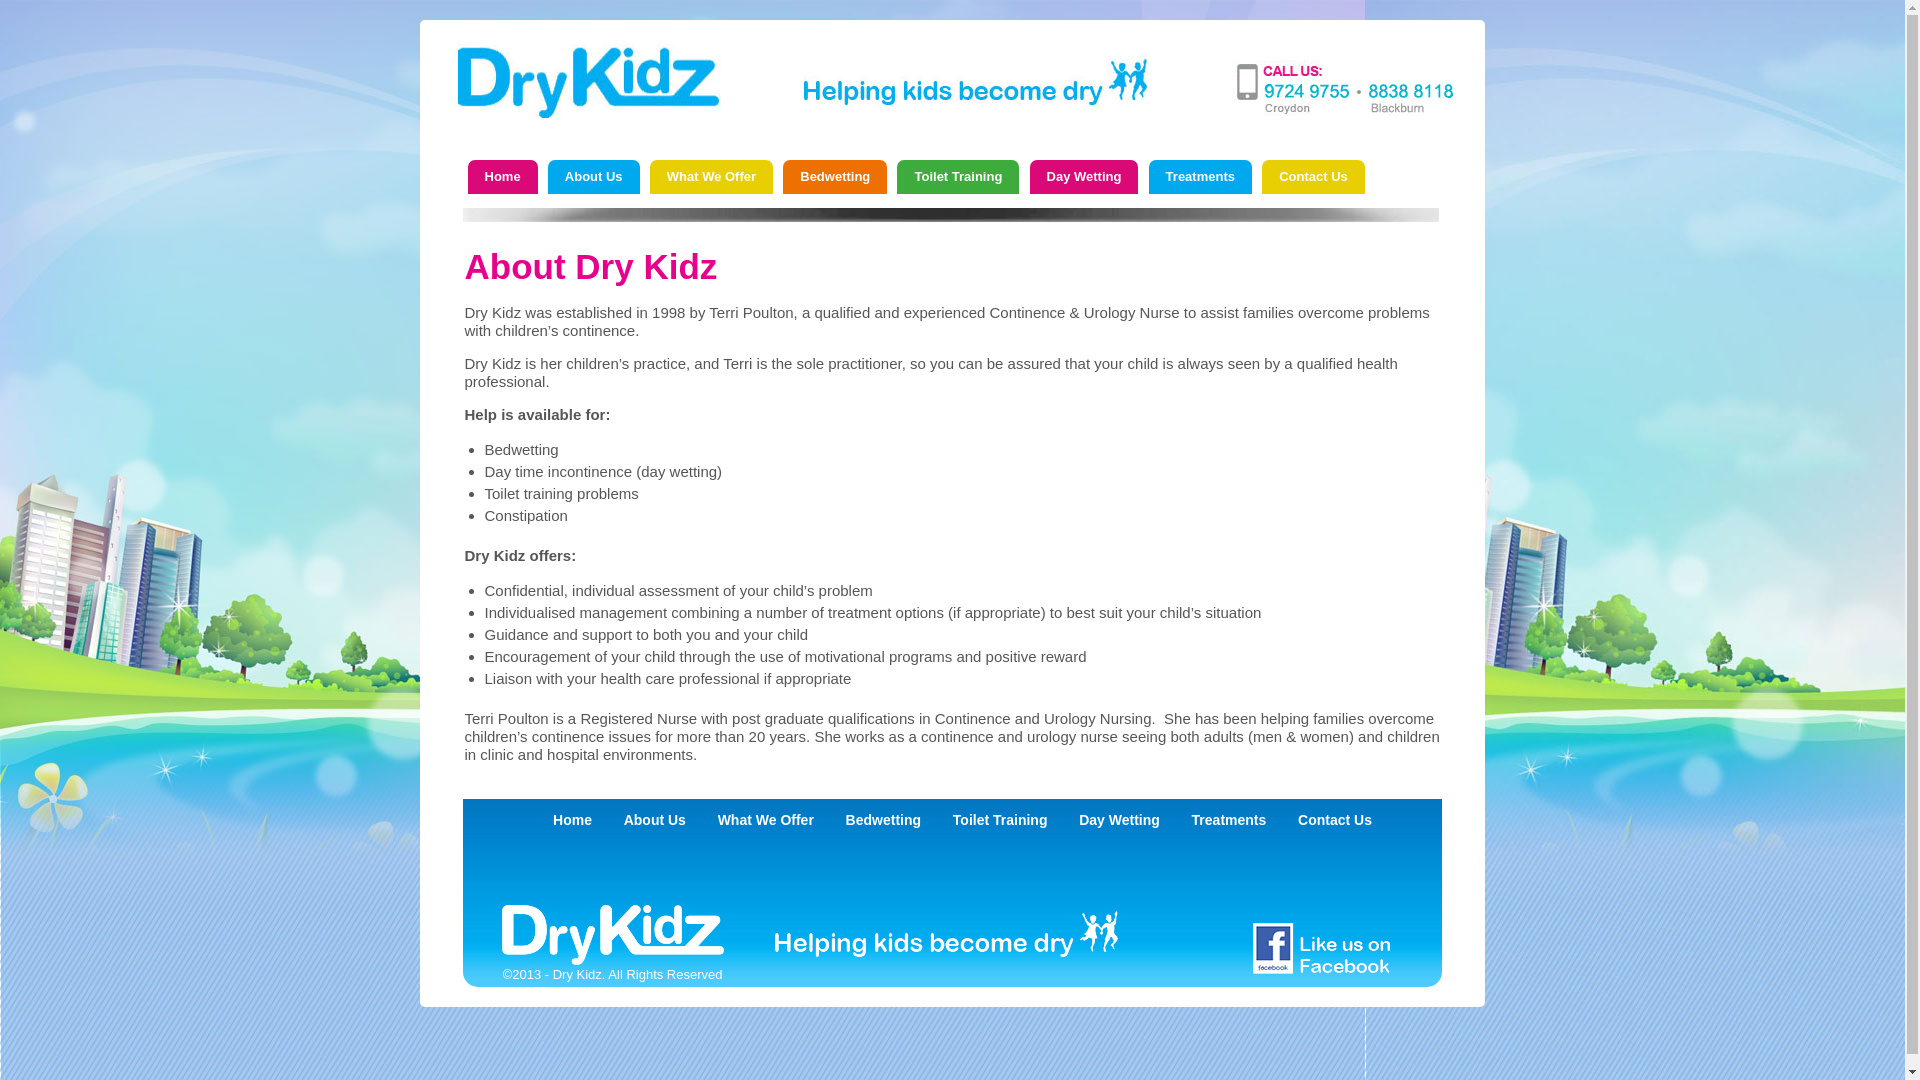 The image size is (1920, 1080). I want to click on Home, so click(502, 177).